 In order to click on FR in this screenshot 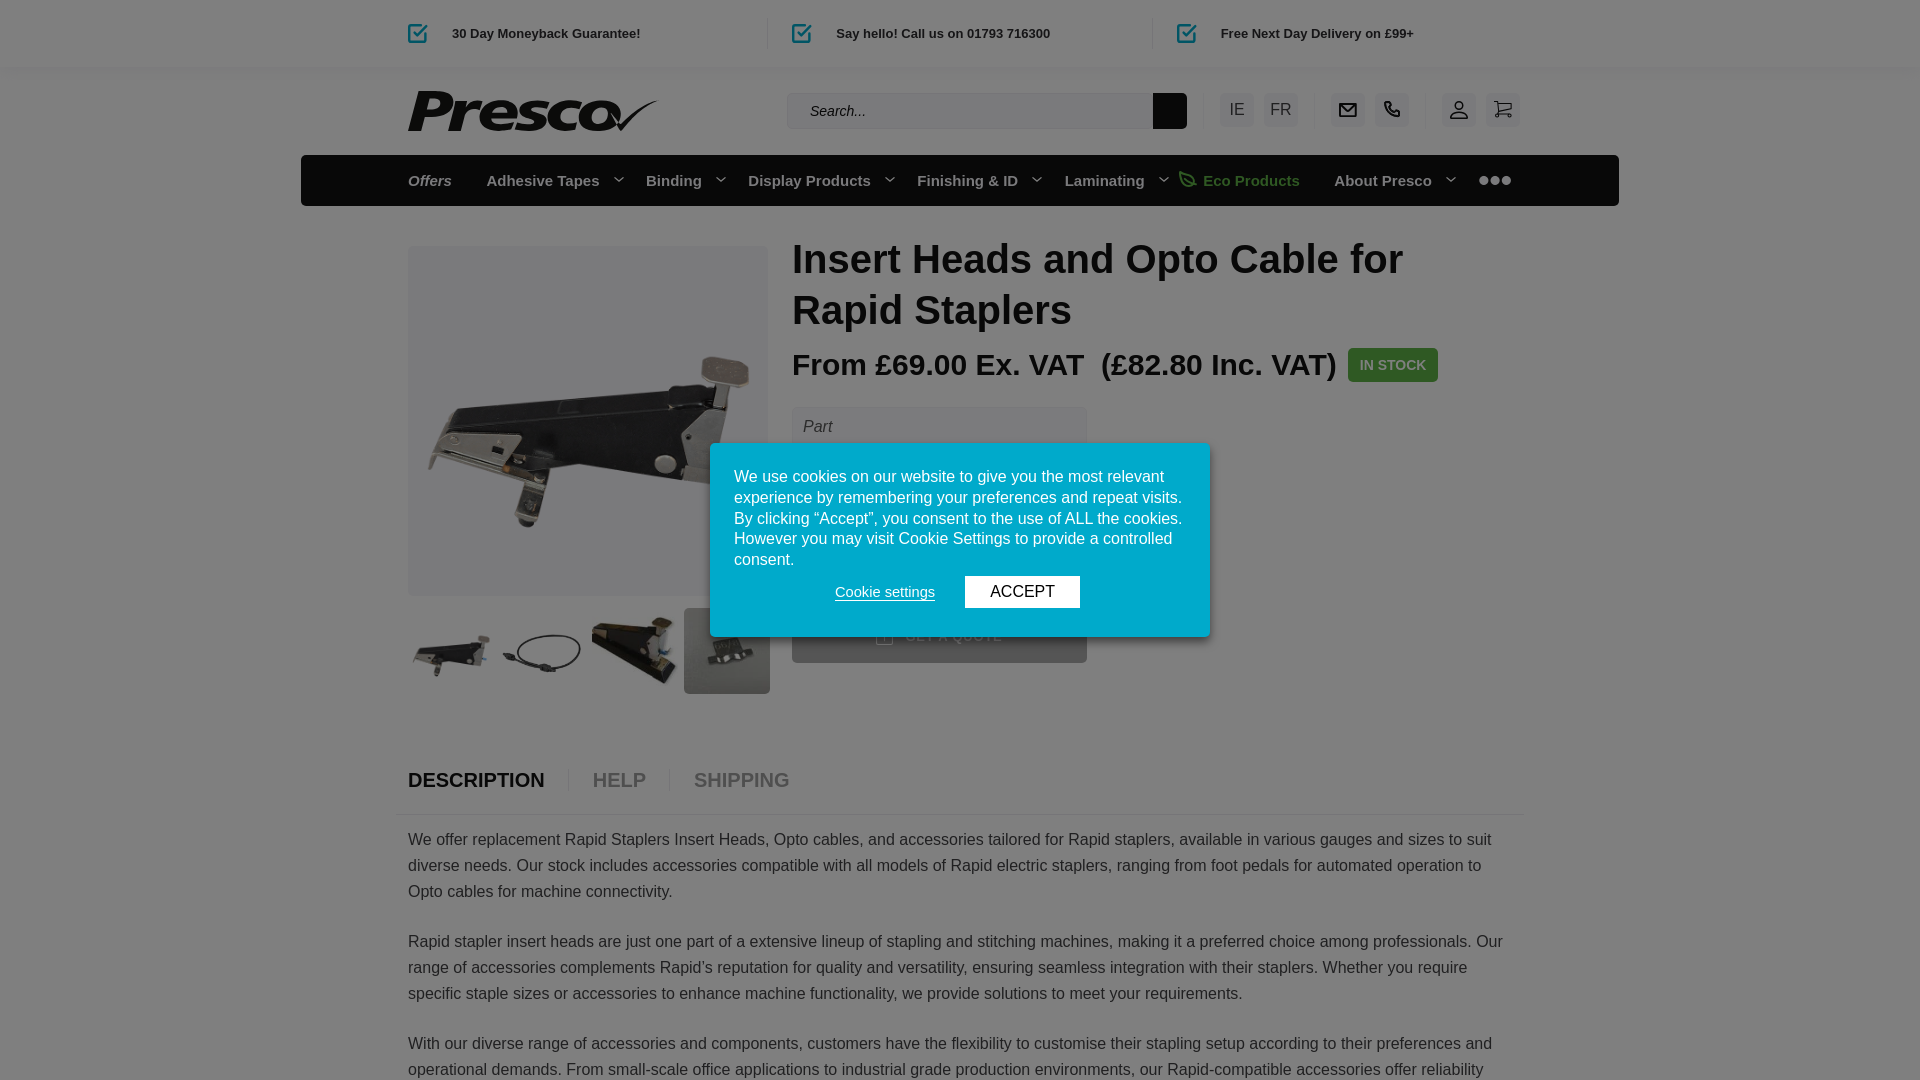, I will do `click(1280, 110)`.